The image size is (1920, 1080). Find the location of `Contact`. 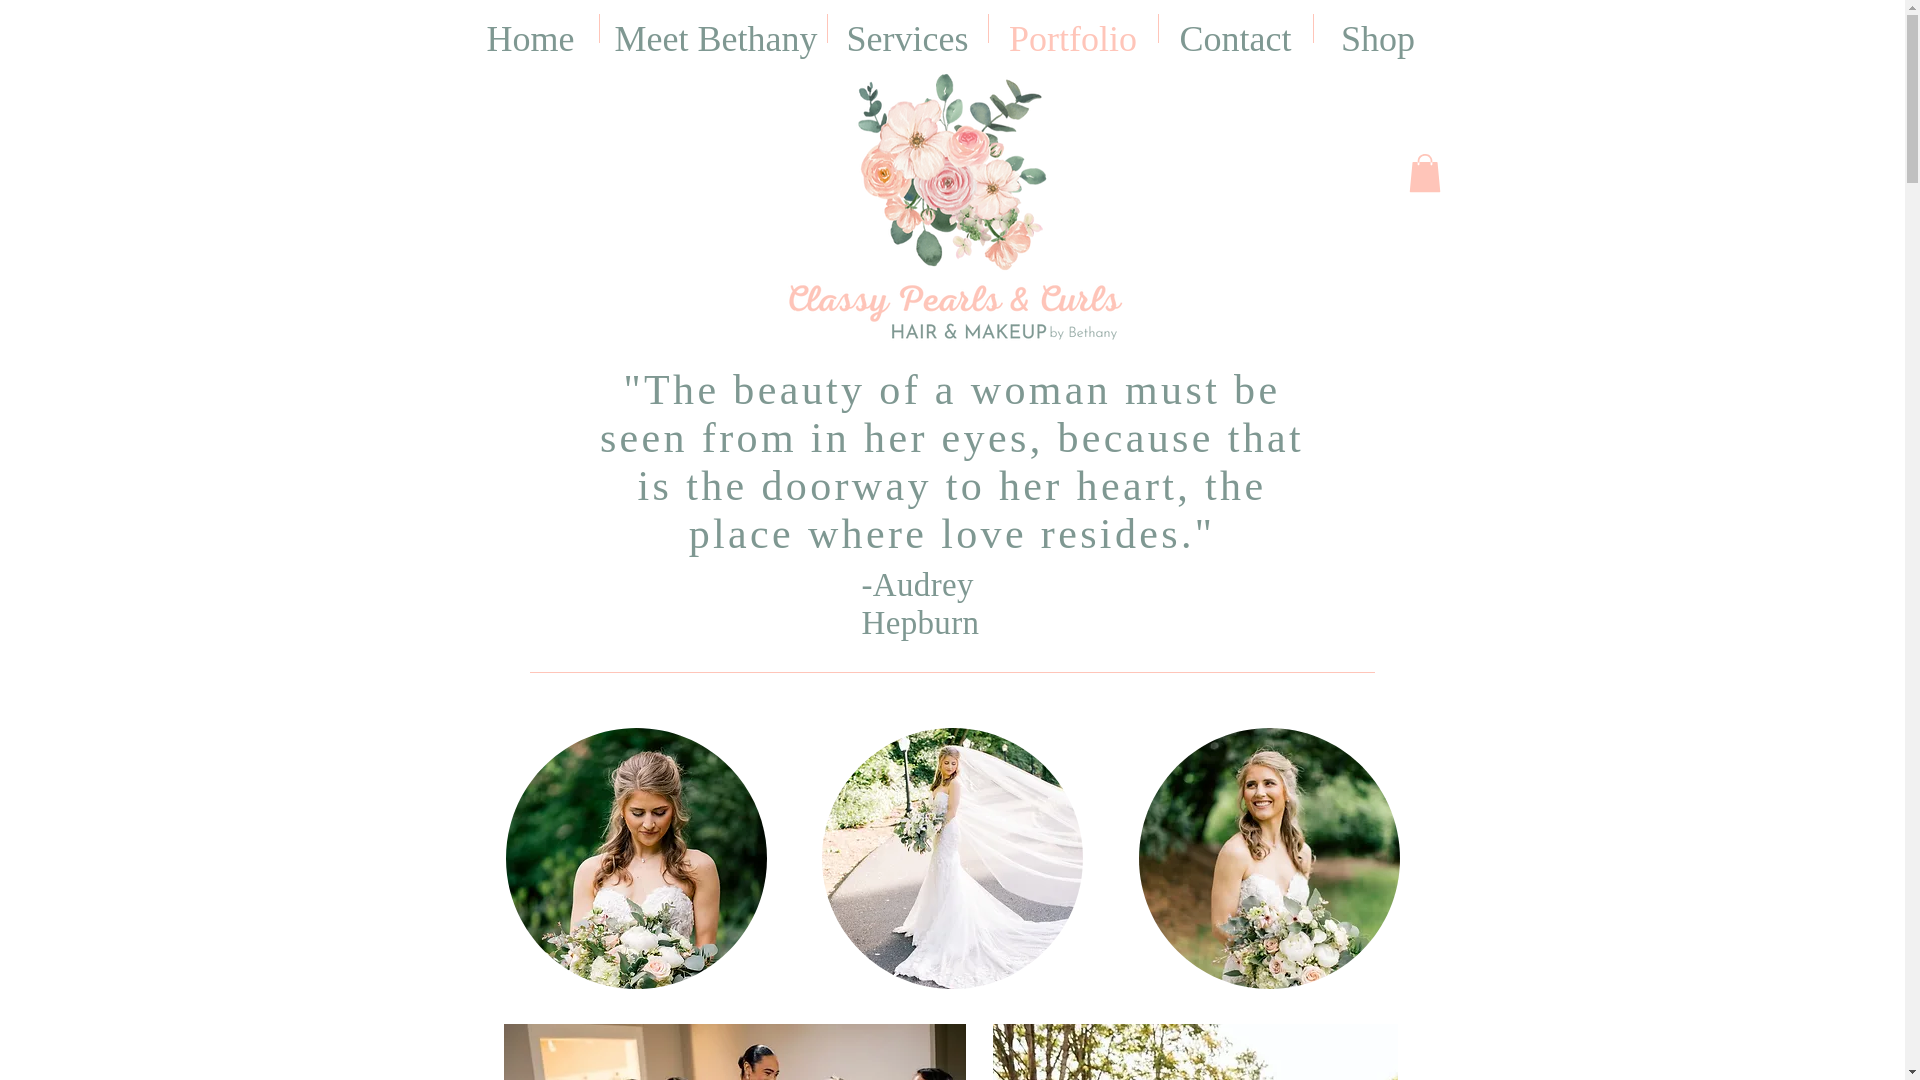

Contact is located at coordinates (1234, 28).